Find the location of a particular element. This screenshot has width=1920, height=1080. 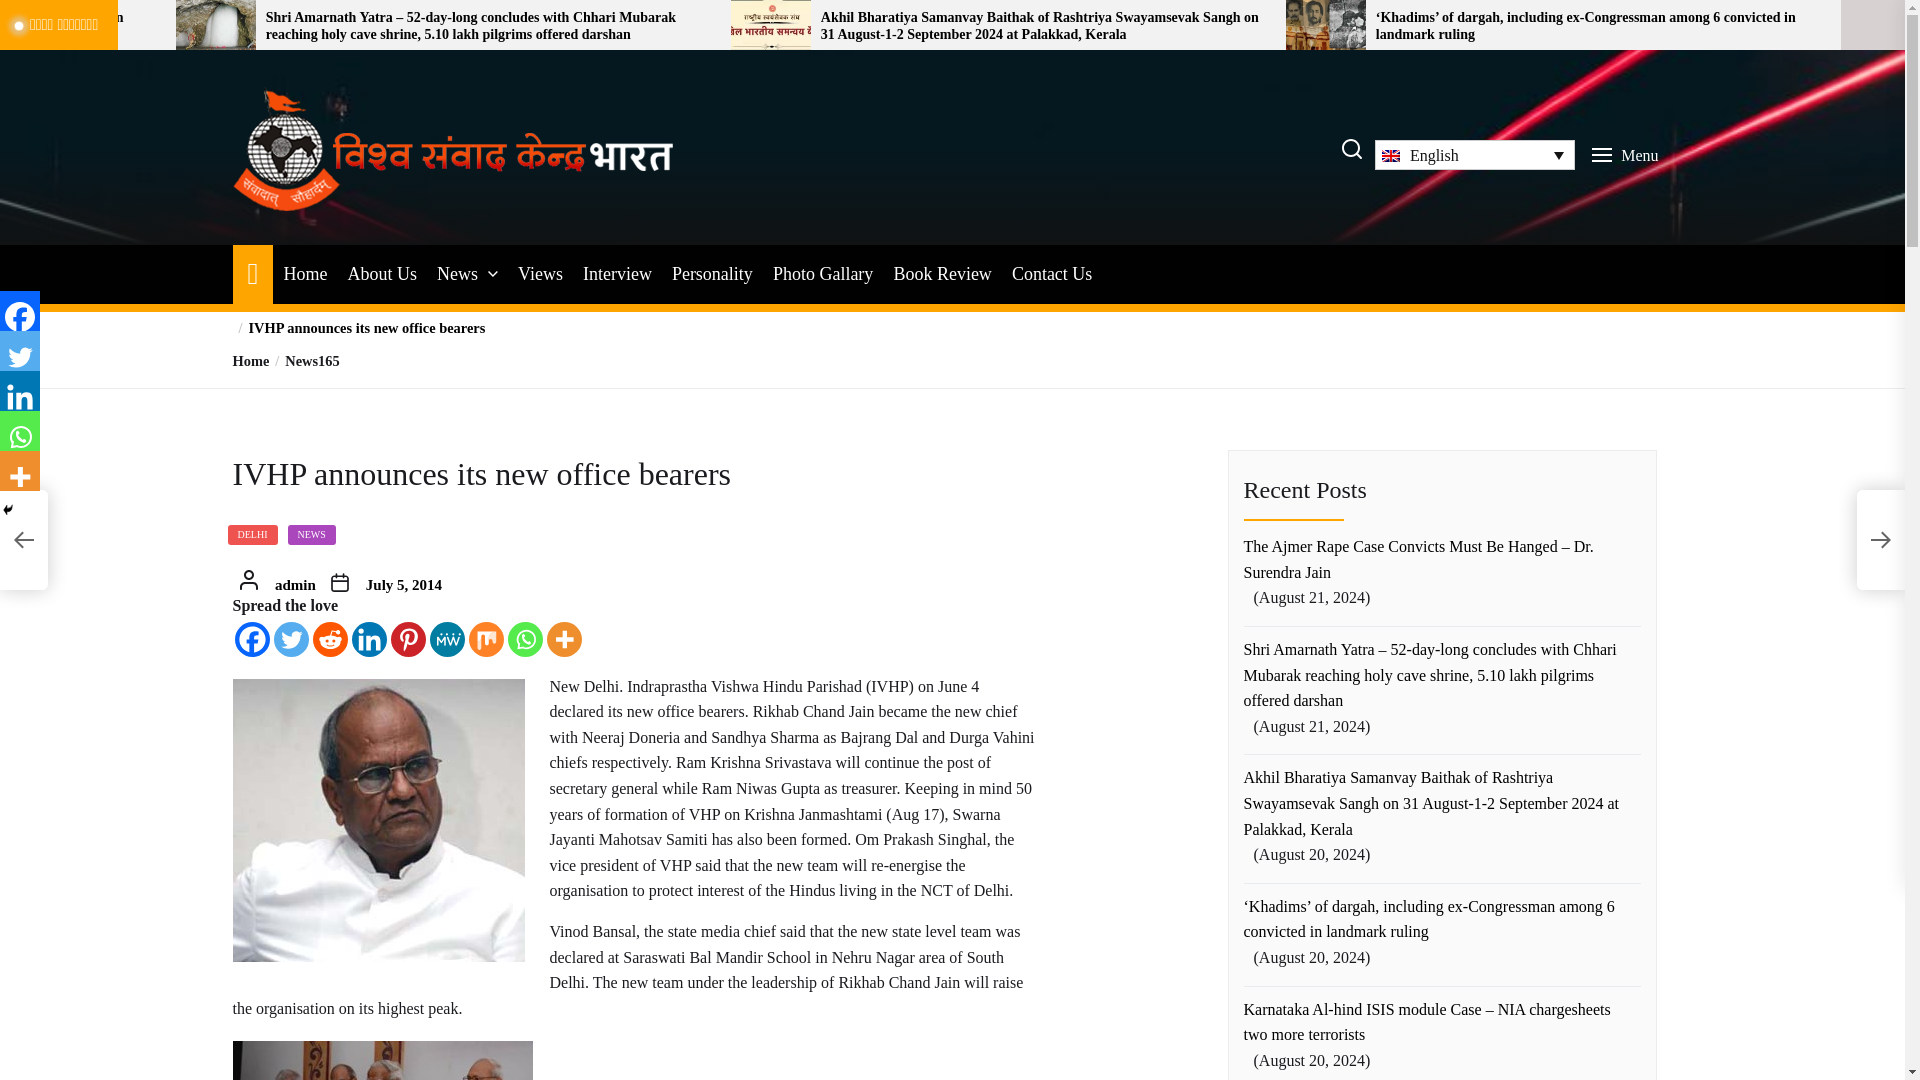

Facebook is located at coordinates (20, 310).